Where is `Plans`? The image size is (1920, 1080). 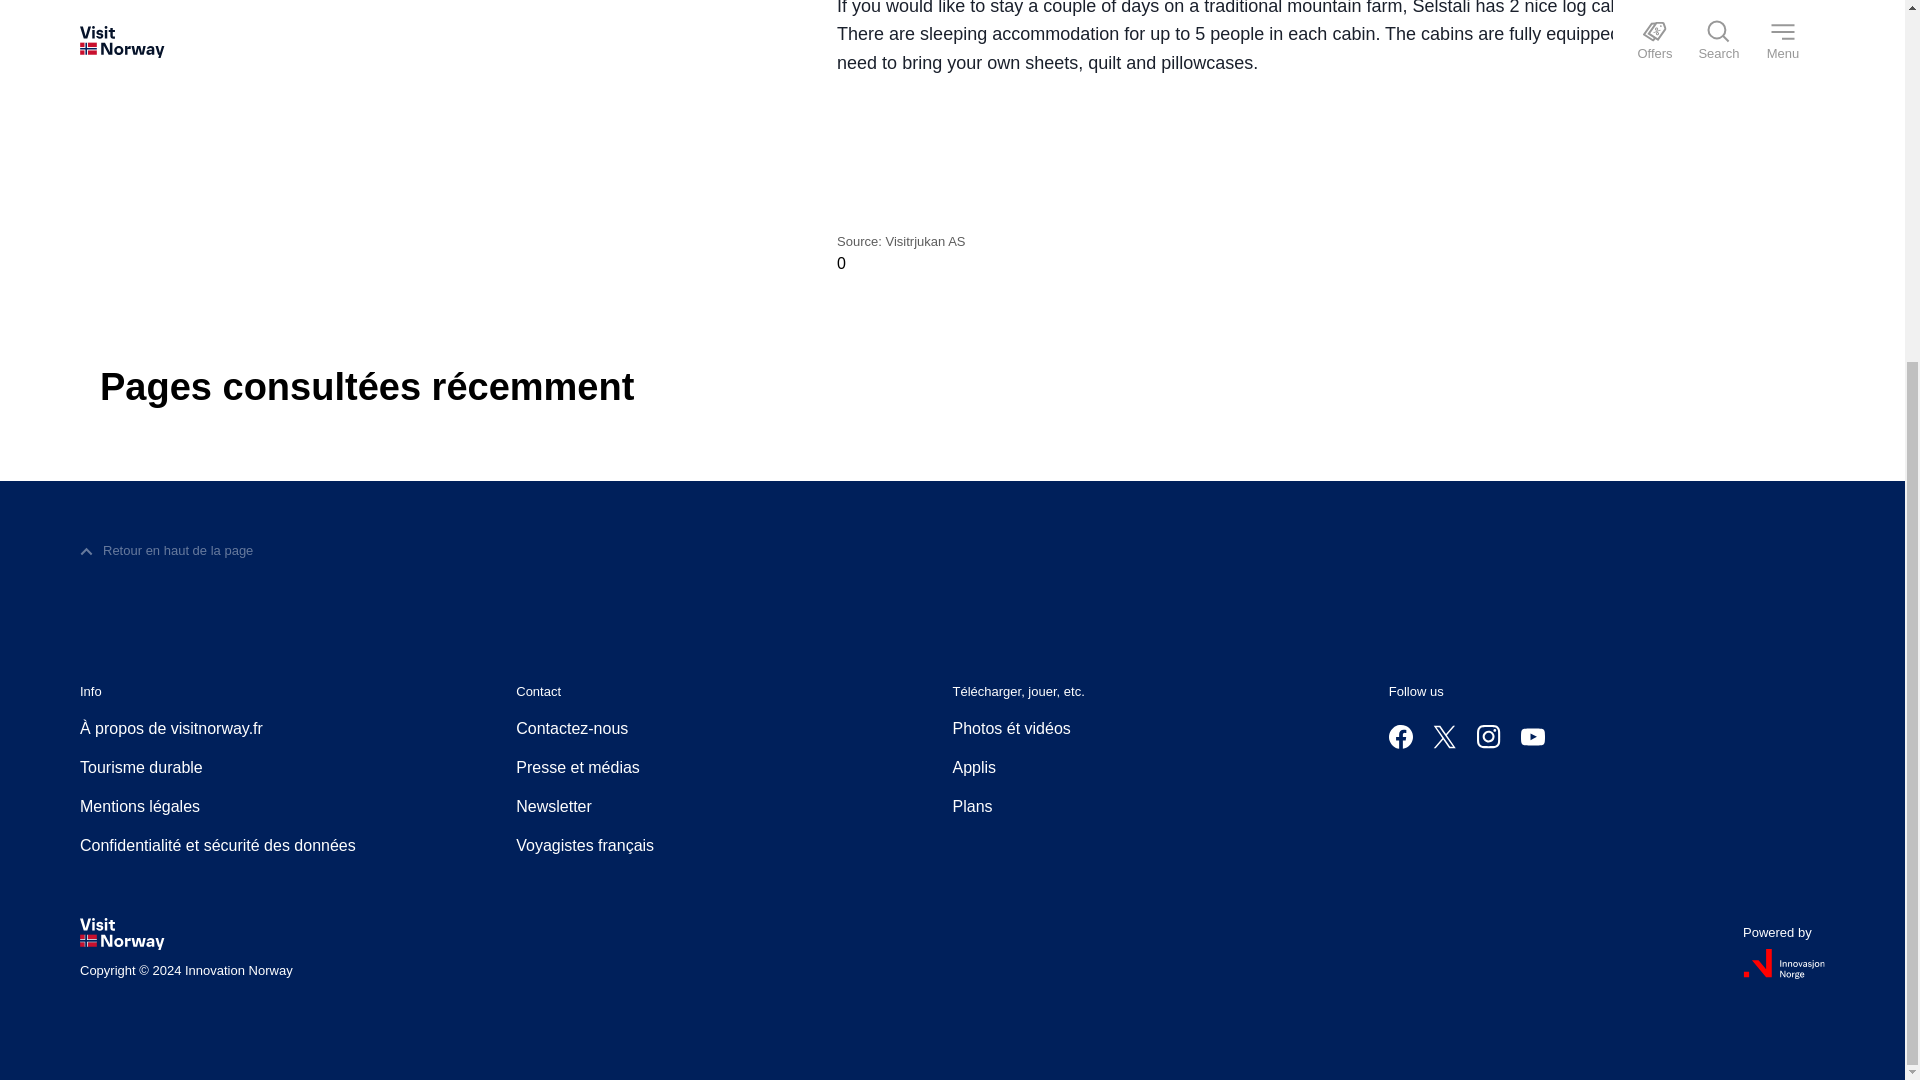 Plans is located at coordinates (972, 806).